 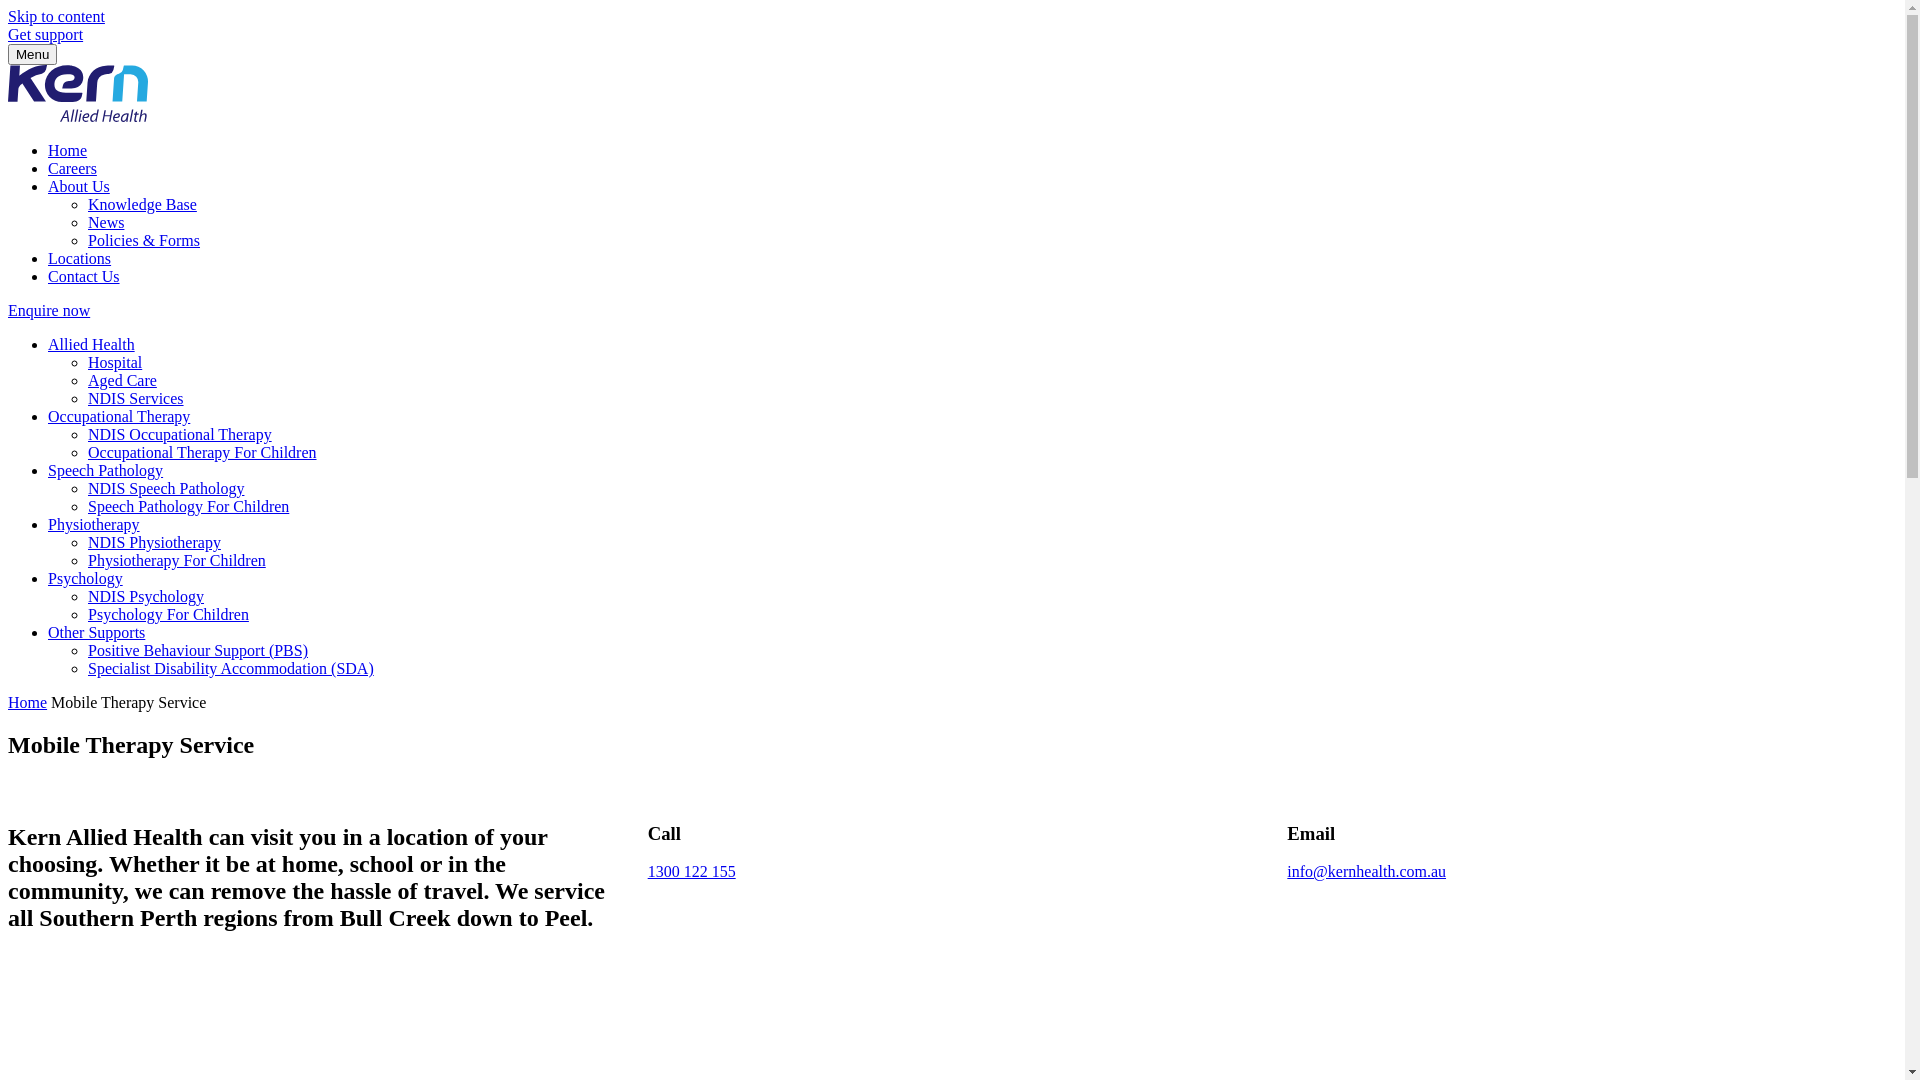 What do you see at coordinates (85, 578) in the screenshot?
I see `Psychology` at bounding box center [85, 578].